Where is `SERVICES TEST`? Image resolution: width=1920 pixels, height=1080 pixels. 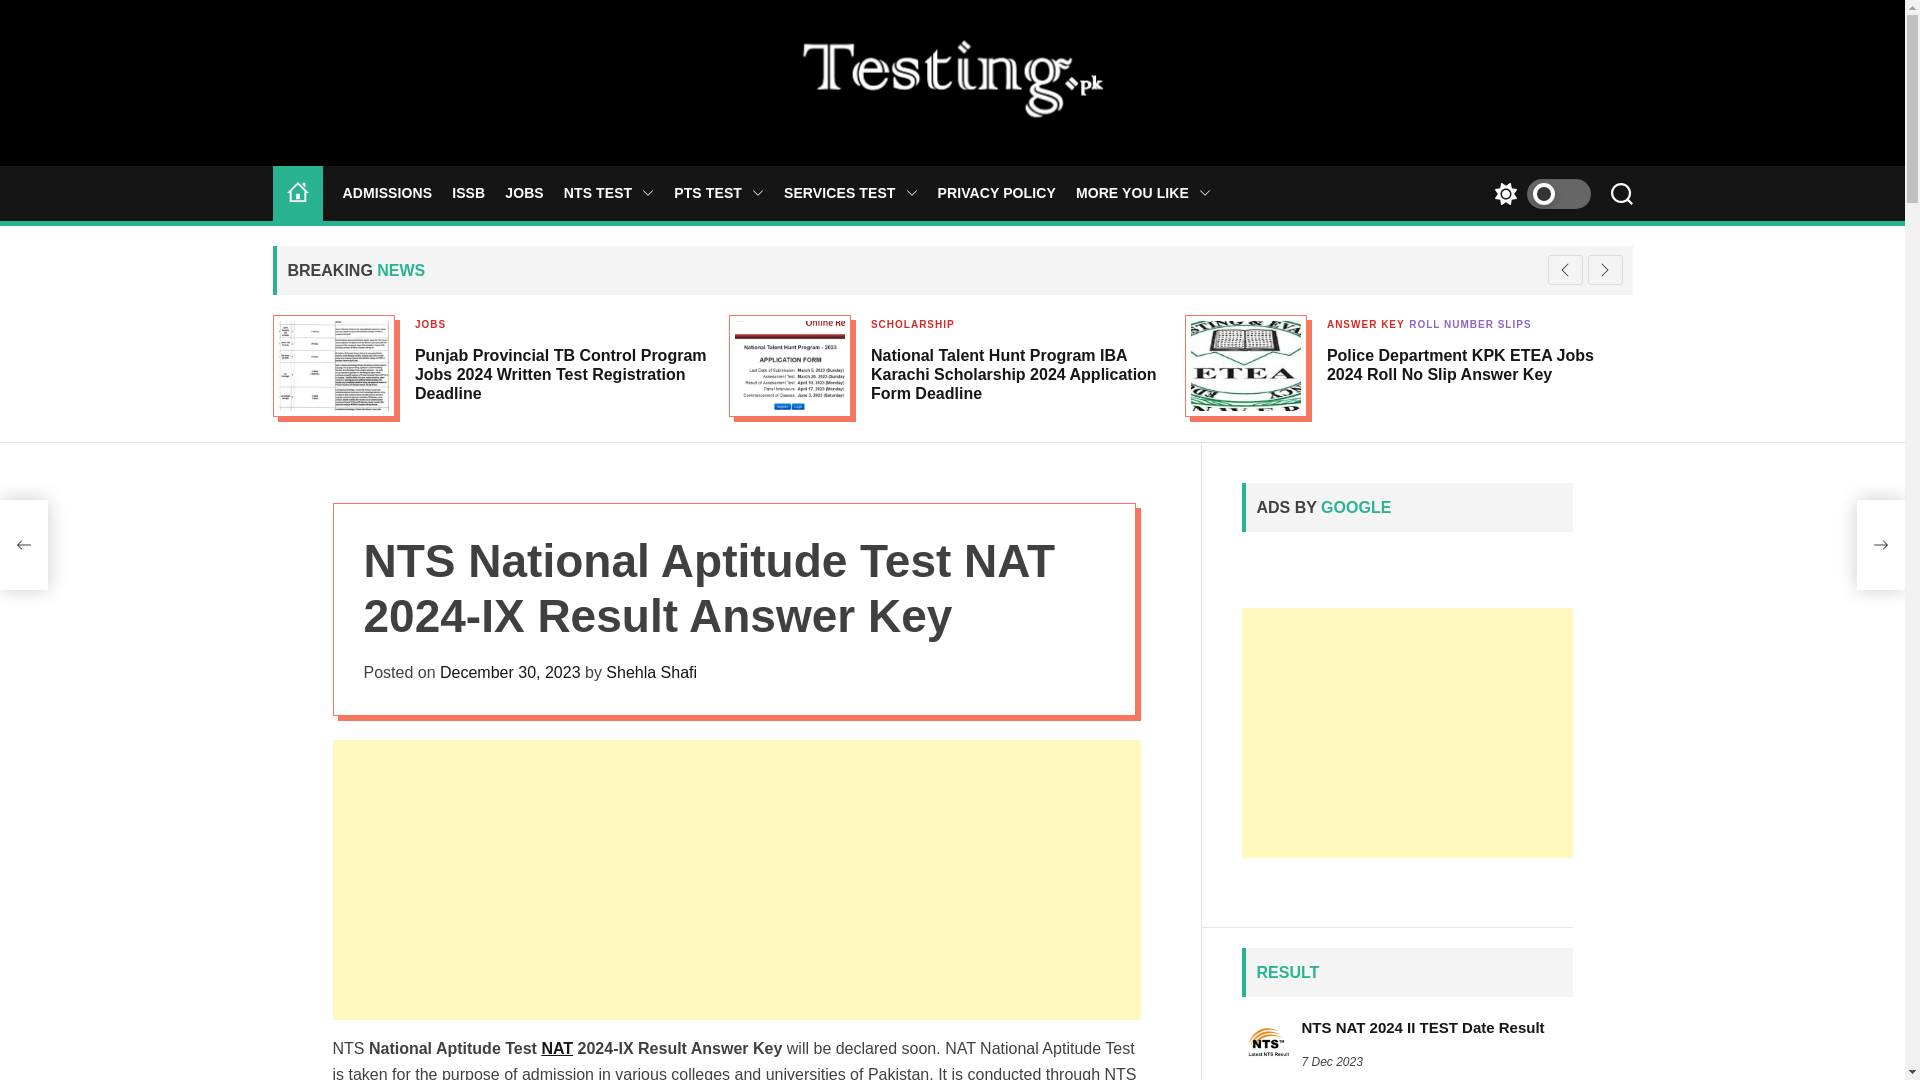 SERVICES TEST is located at coordinates (850, 193).